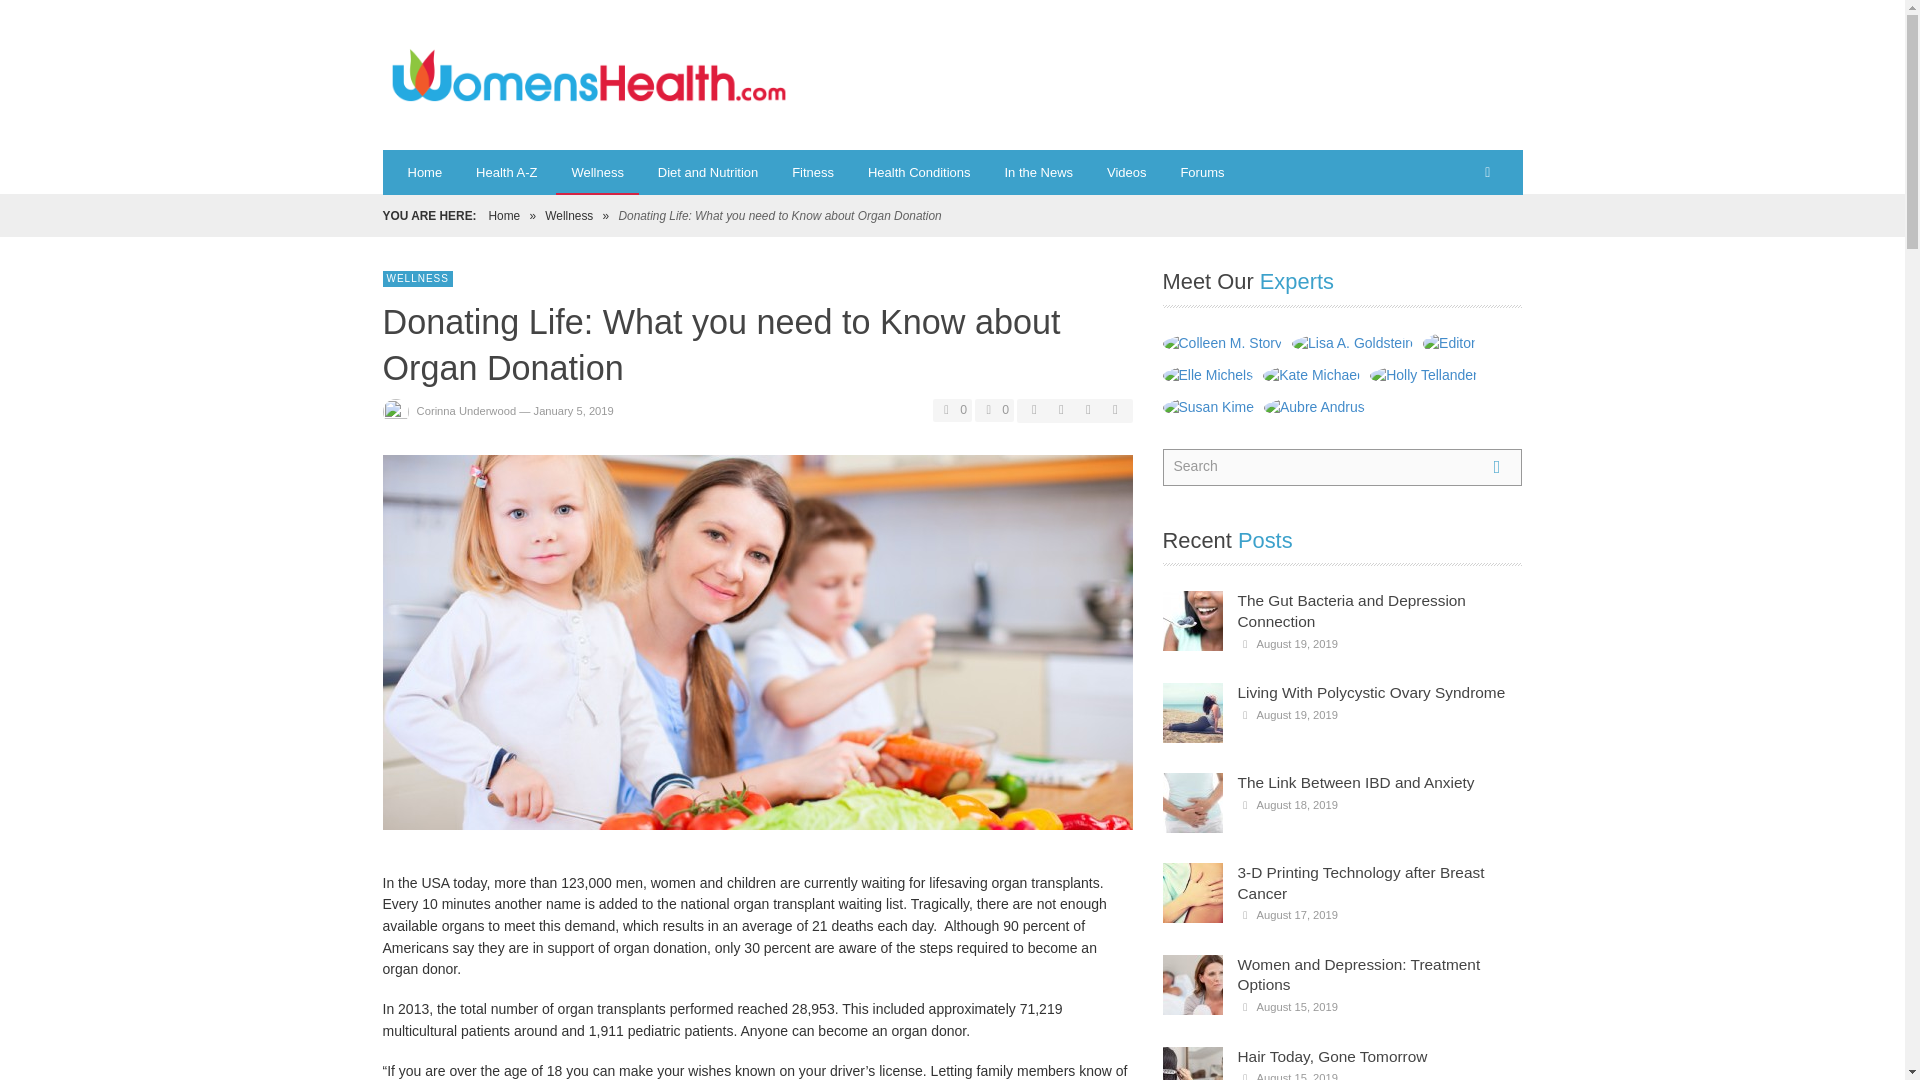  I want to click on Health A-Z, so click(506, 172).